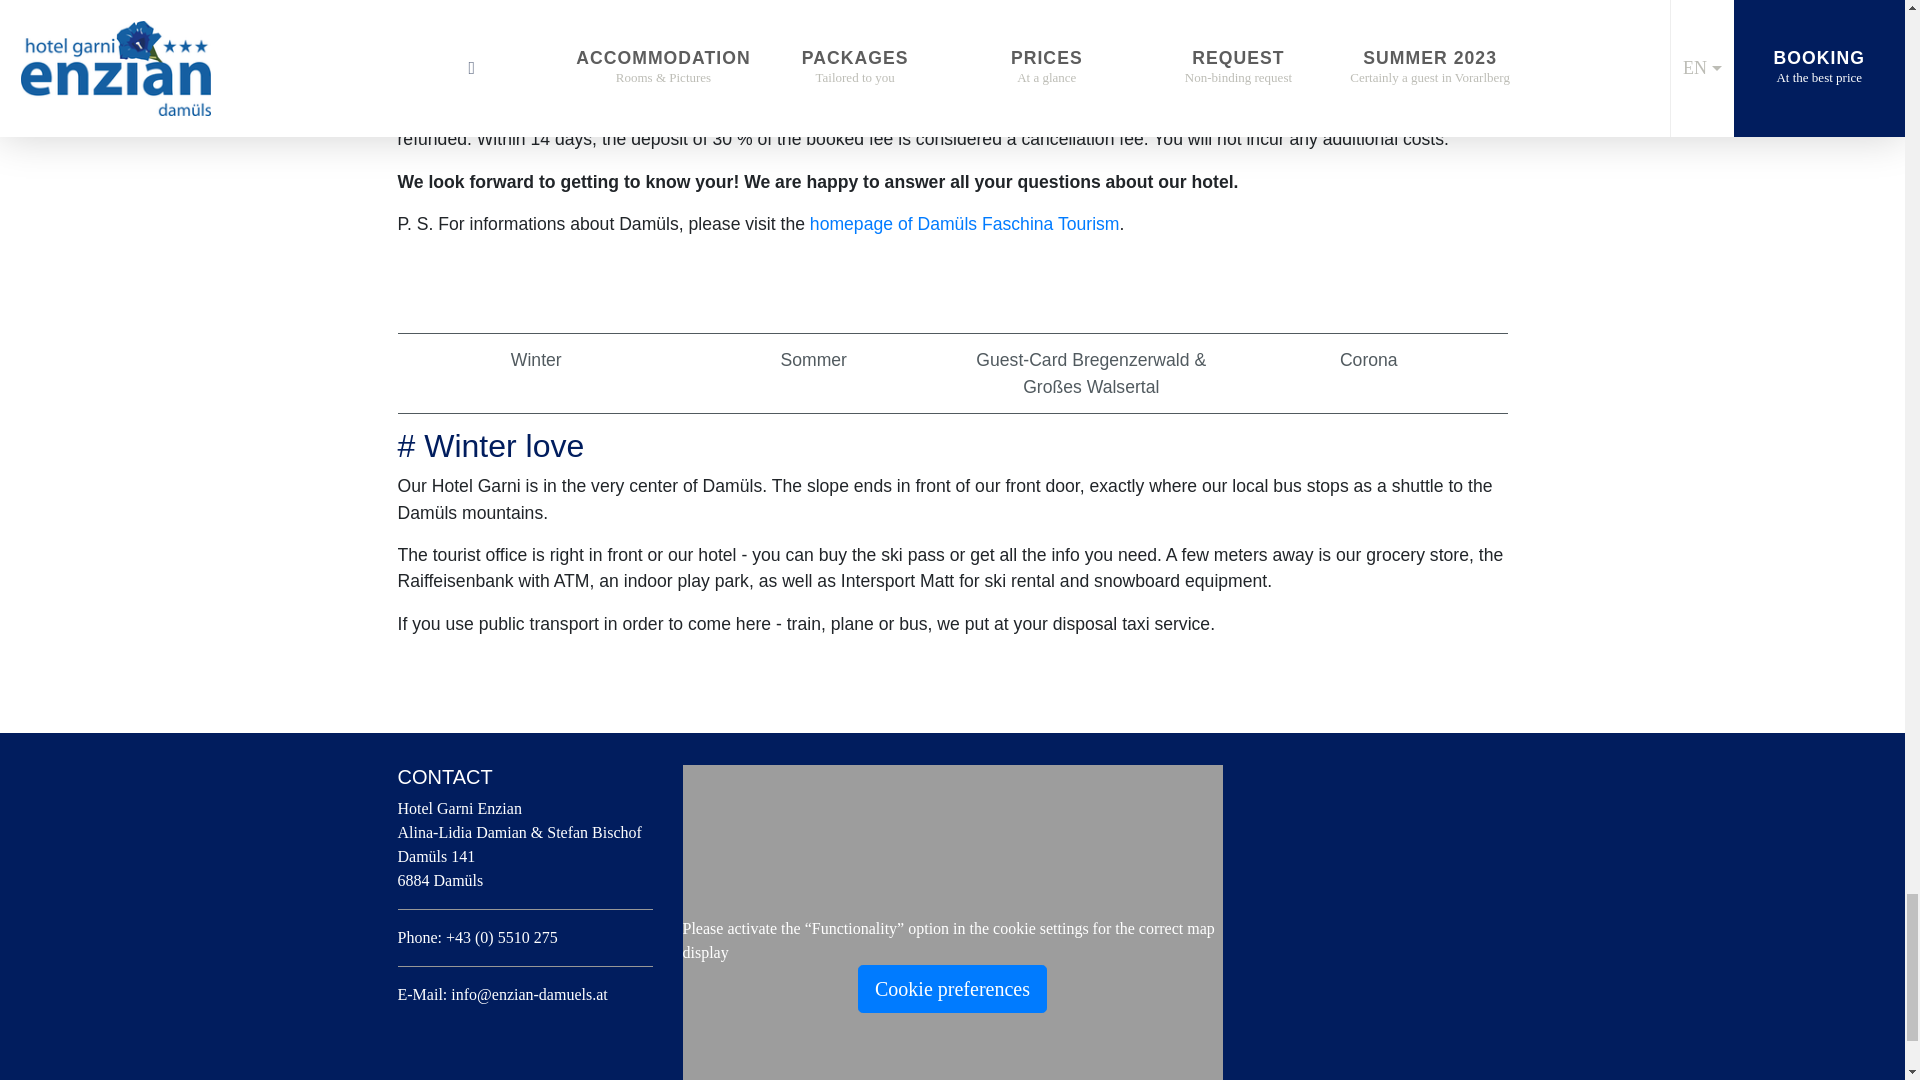 The width and height of the screenshot is (1920, 1080). Describe the element at coordinates (814, 360) in the screenshot. I see `Sommer` at that location.